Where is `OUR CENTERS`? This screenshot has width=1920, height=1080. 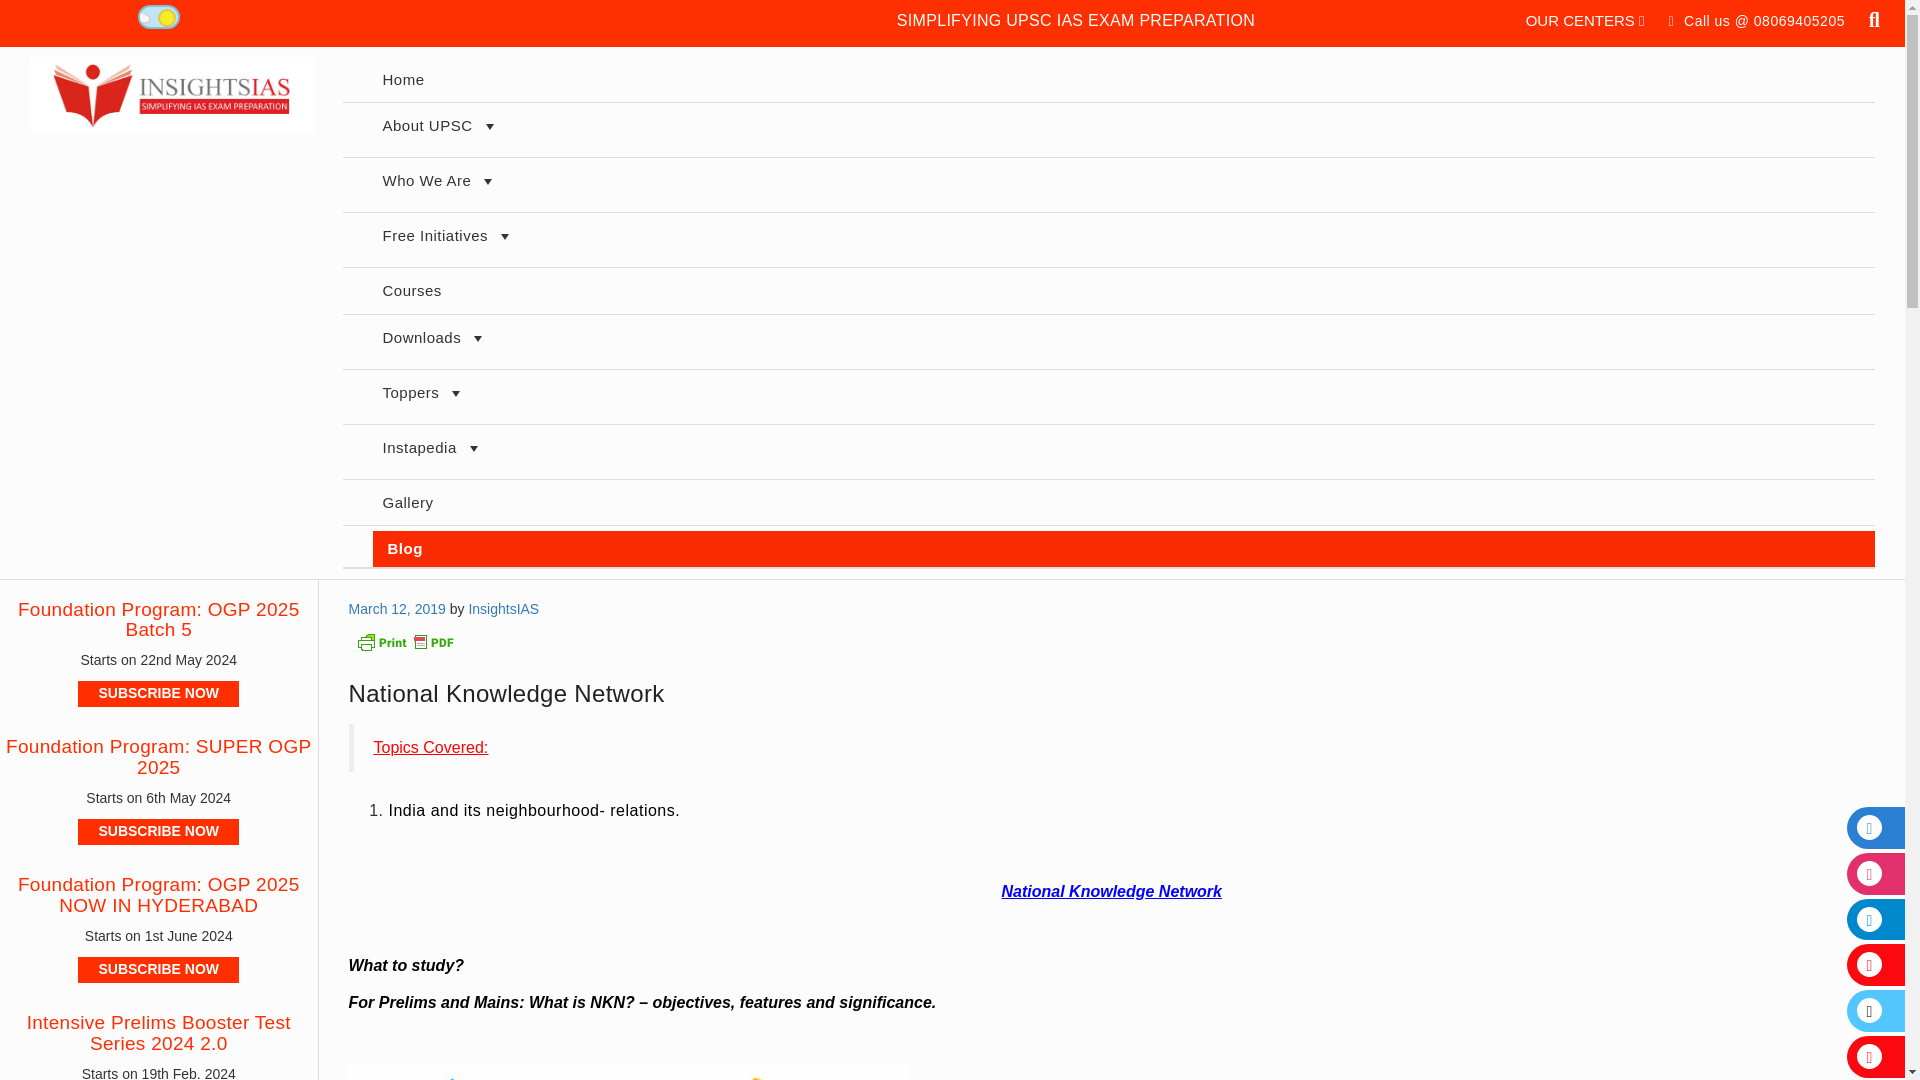 OUR CENTERS is located at coordinates (1586, 20).